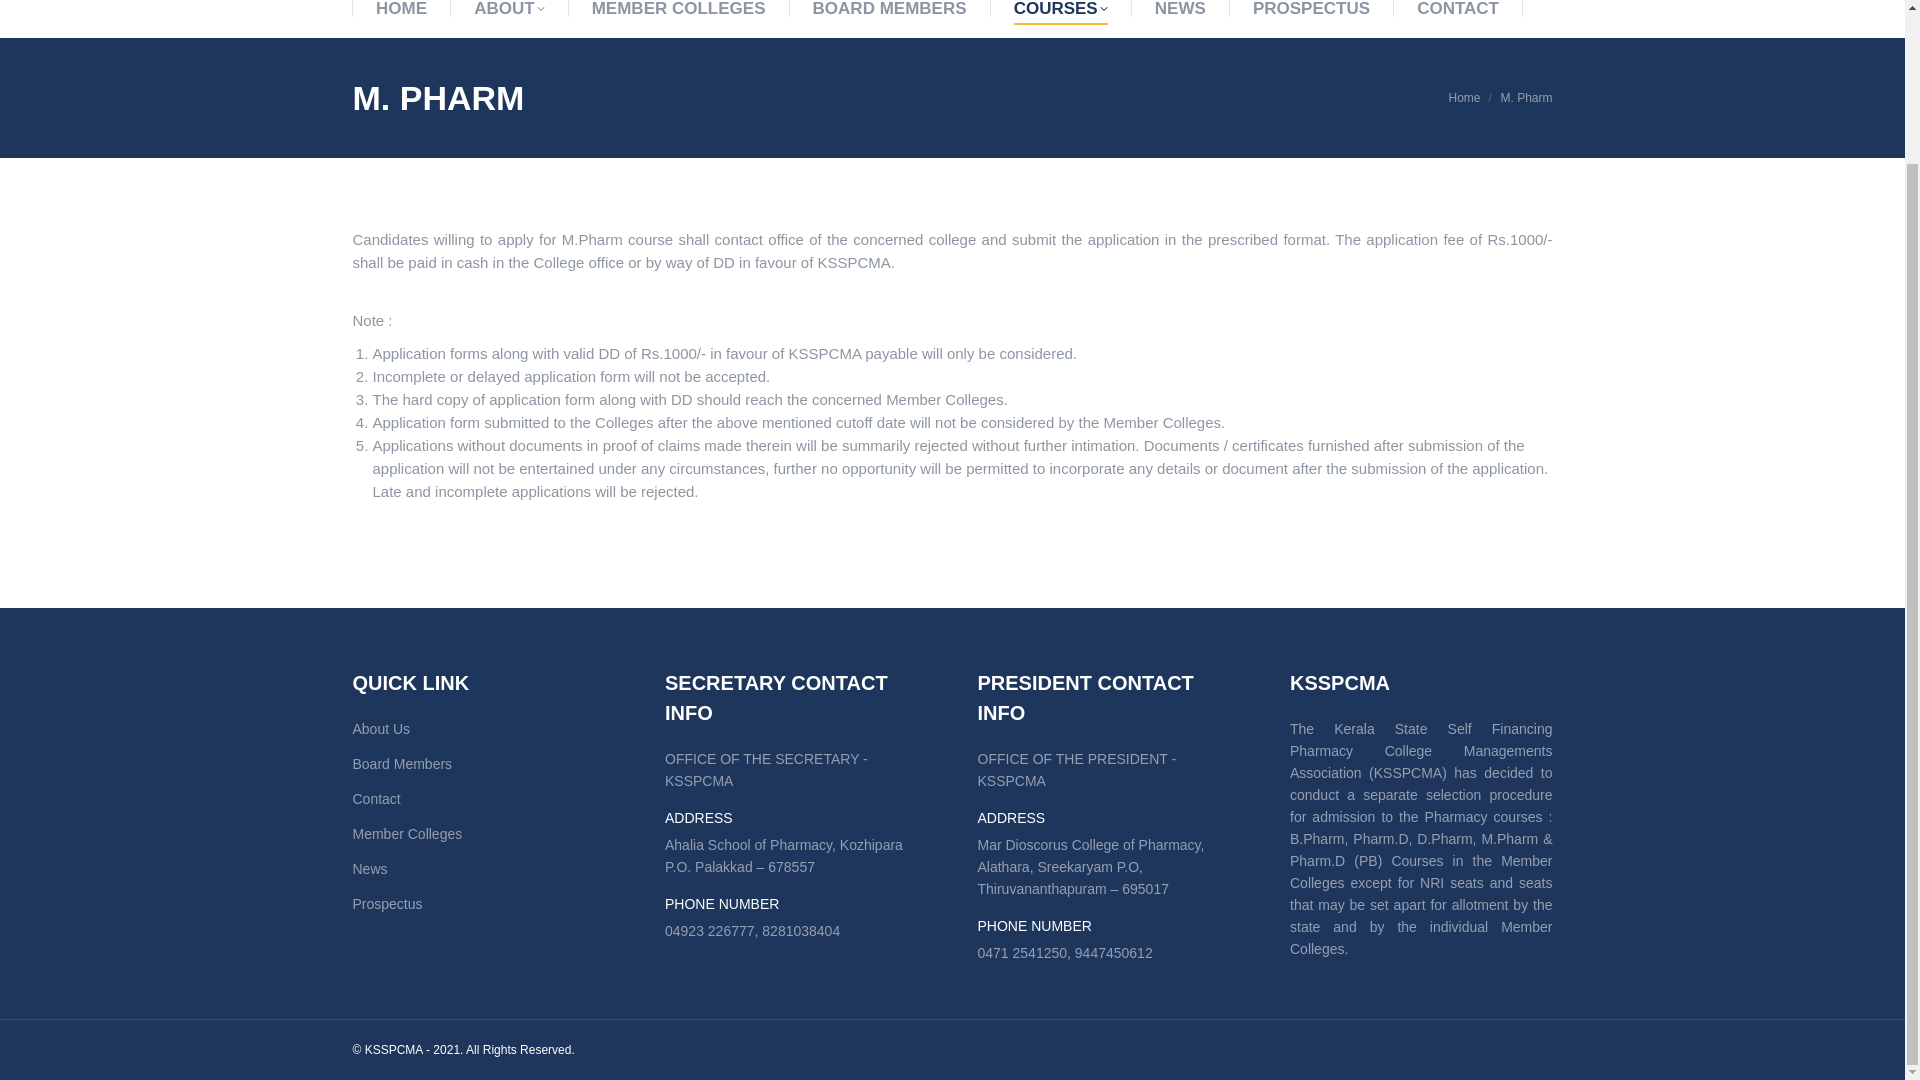  I want to click on NEWS, so click(1180, 11).